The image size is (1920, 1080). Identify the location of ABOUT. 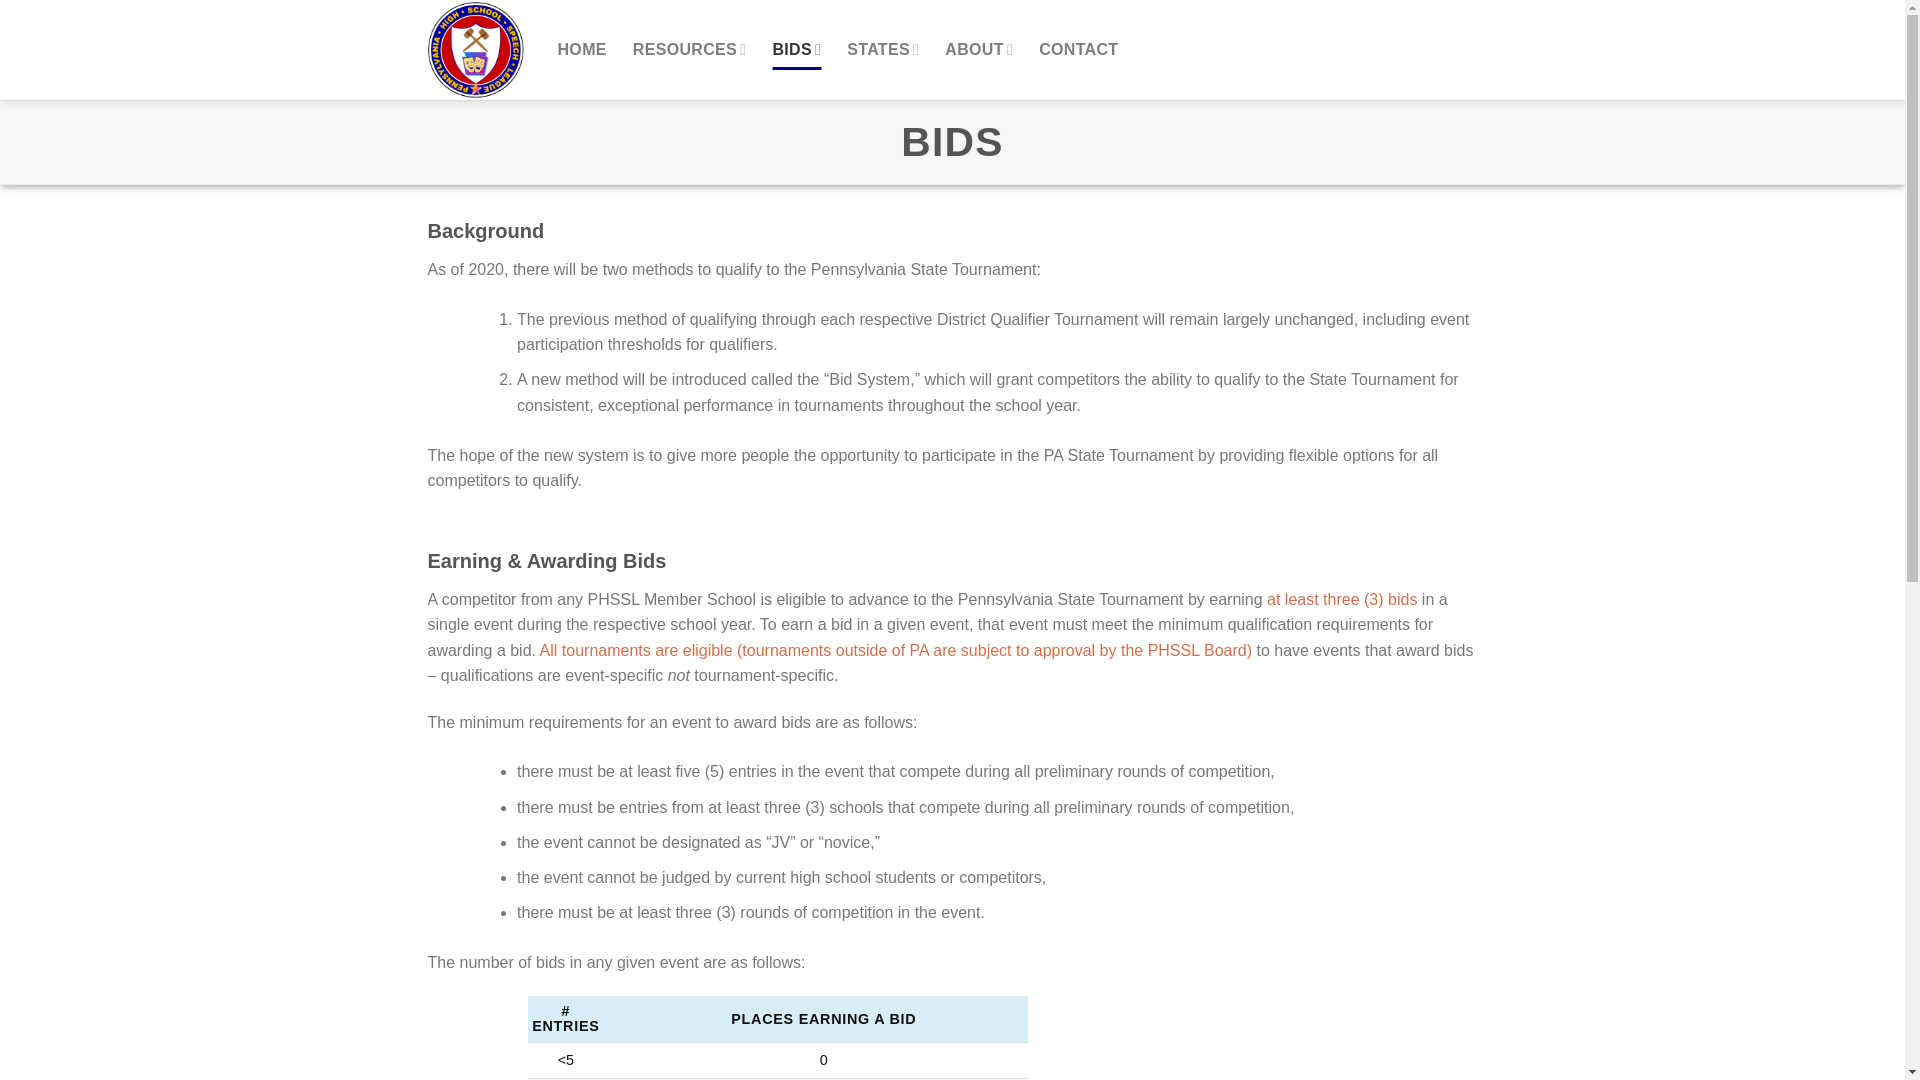
(978, 50).